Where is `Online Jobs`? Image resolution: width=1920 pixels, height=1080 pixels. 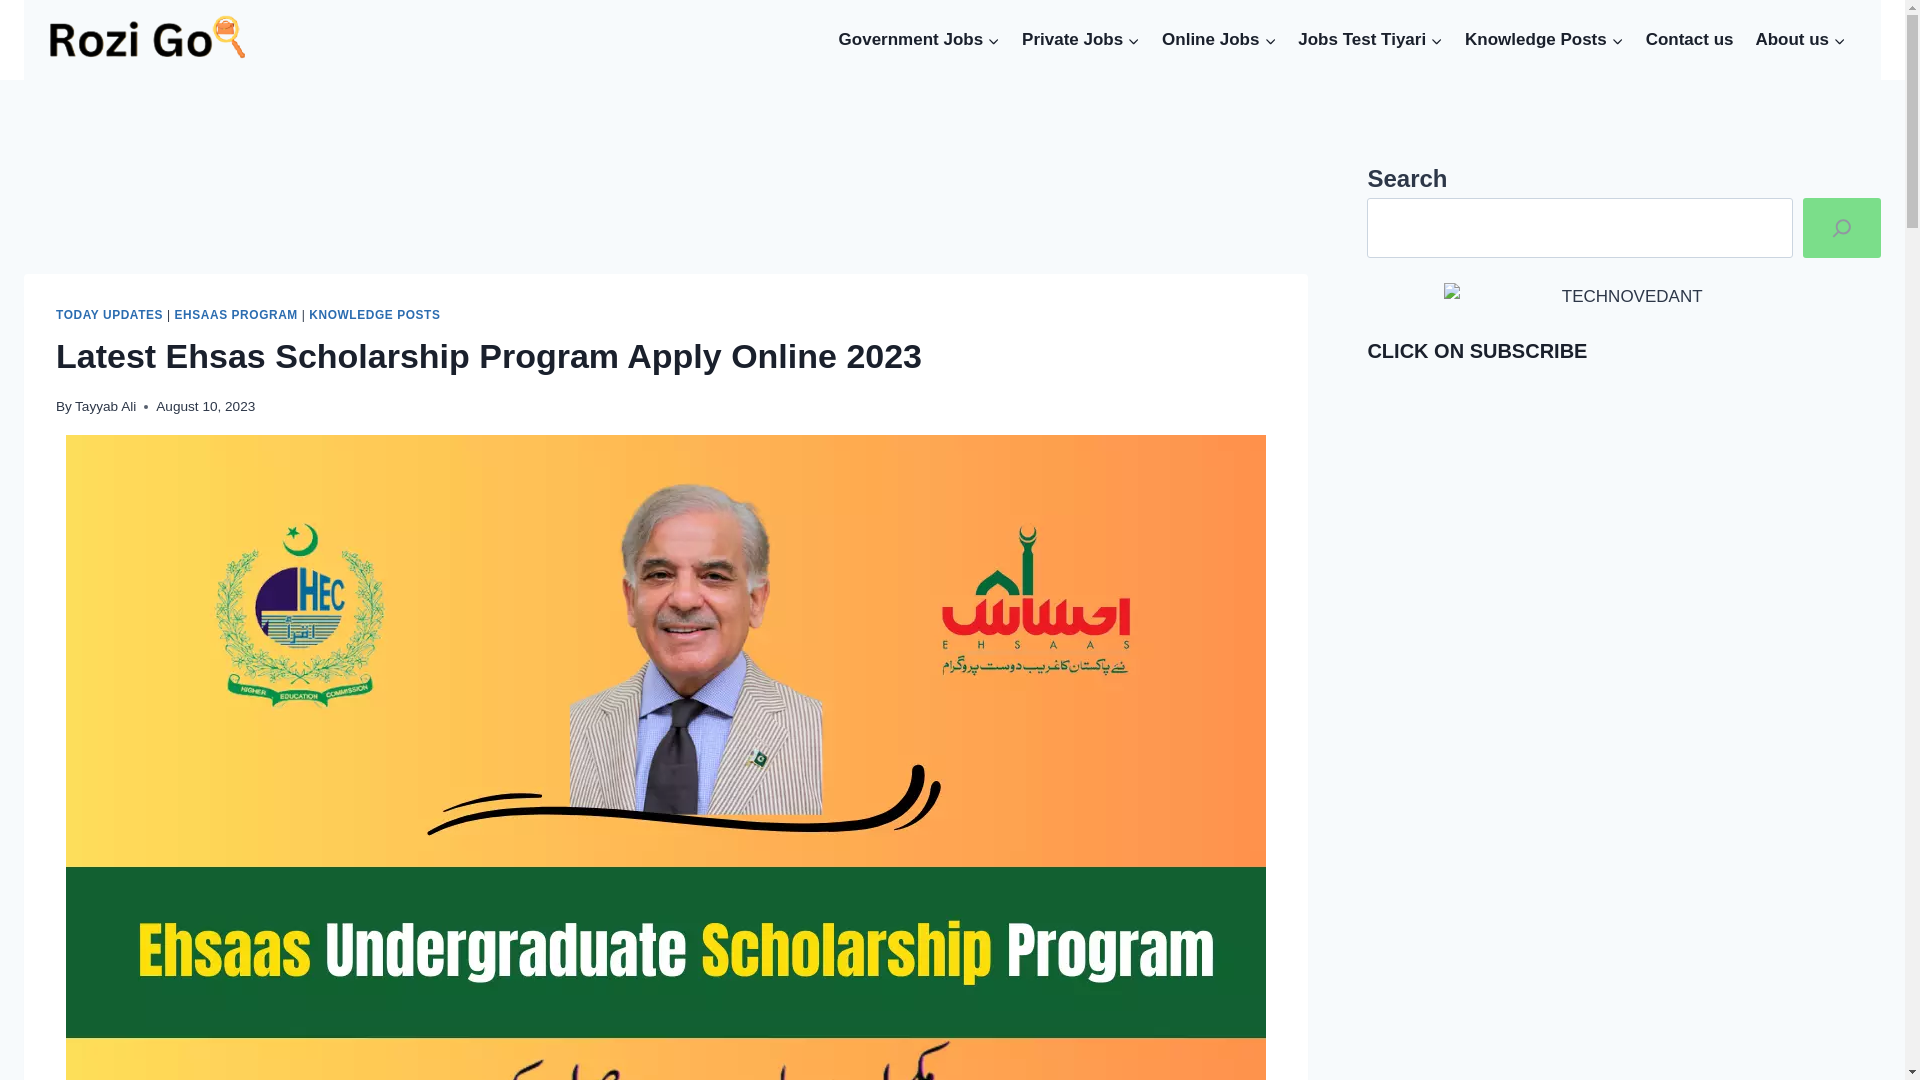 Online Jobs is located at coordinates (1218, 40).